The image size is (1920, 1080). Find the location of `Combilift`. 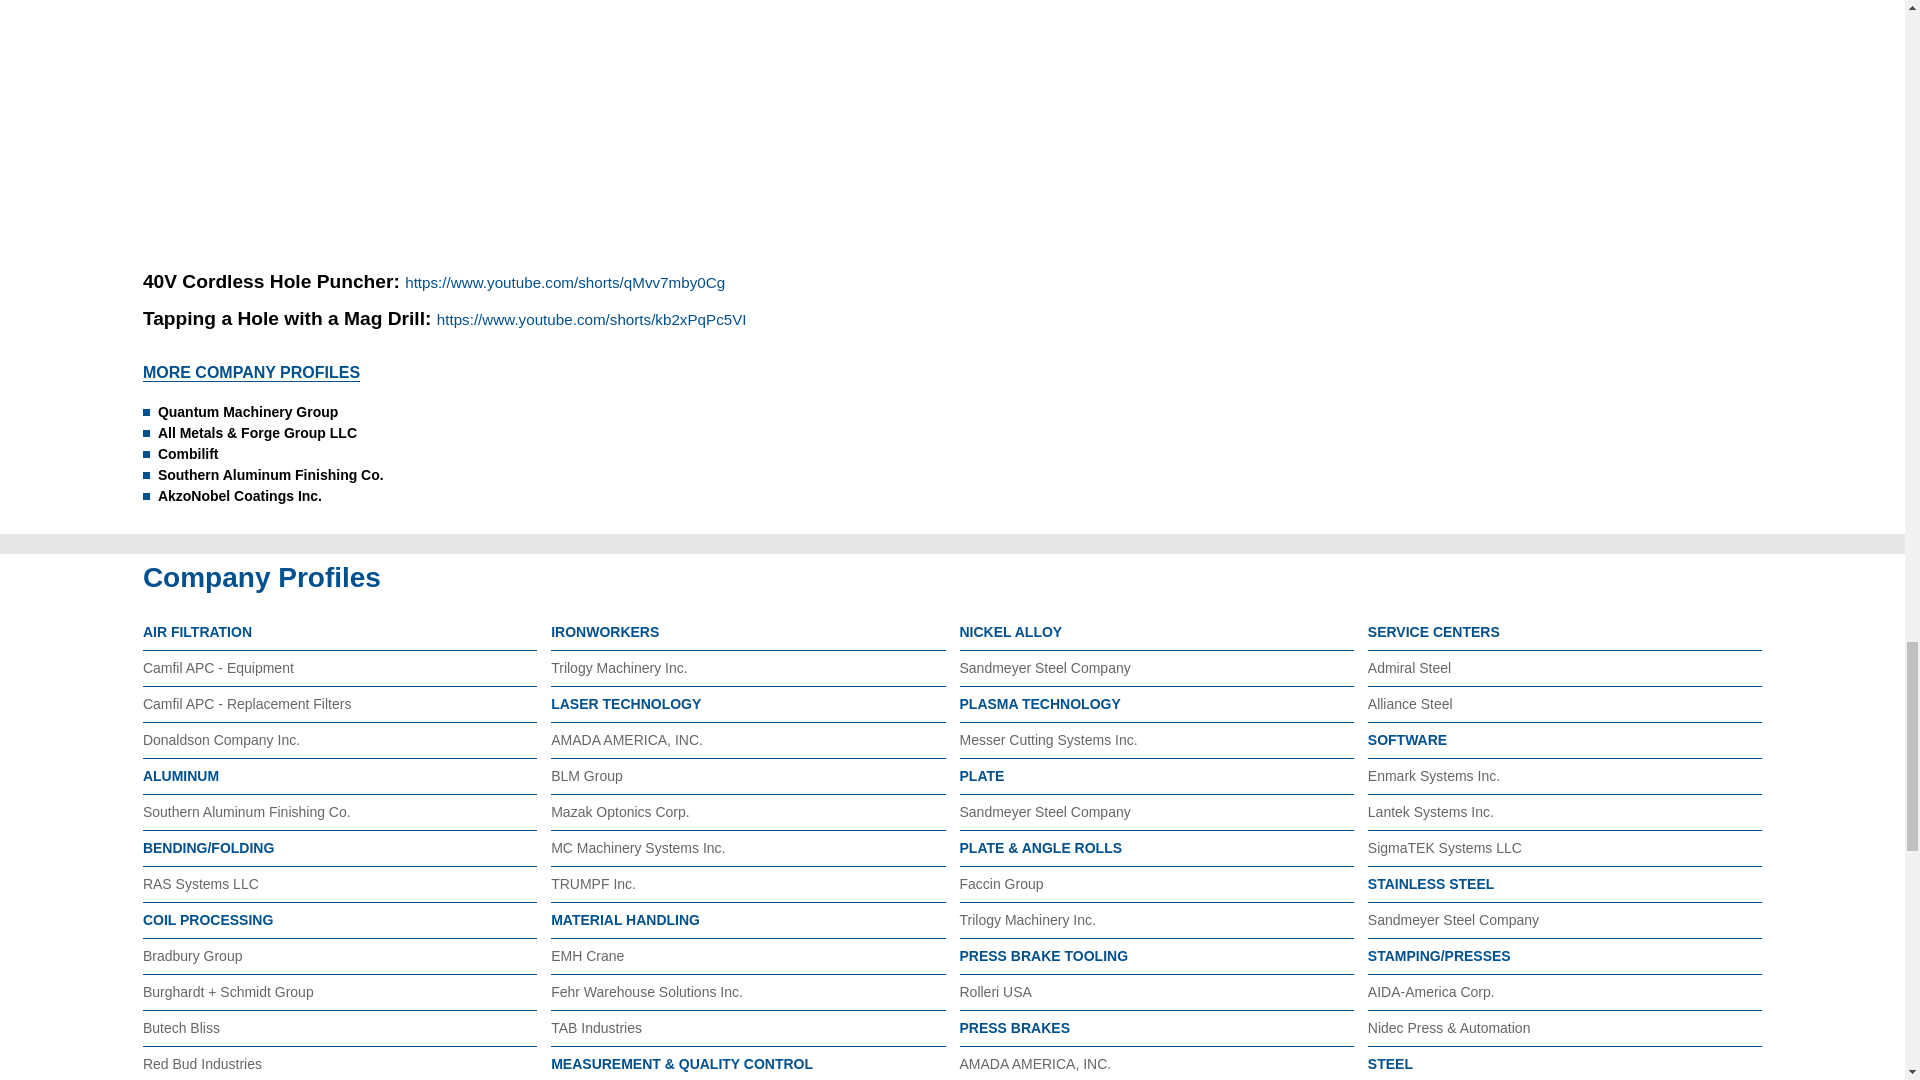

Combilift is located at coordinates (335, 454).